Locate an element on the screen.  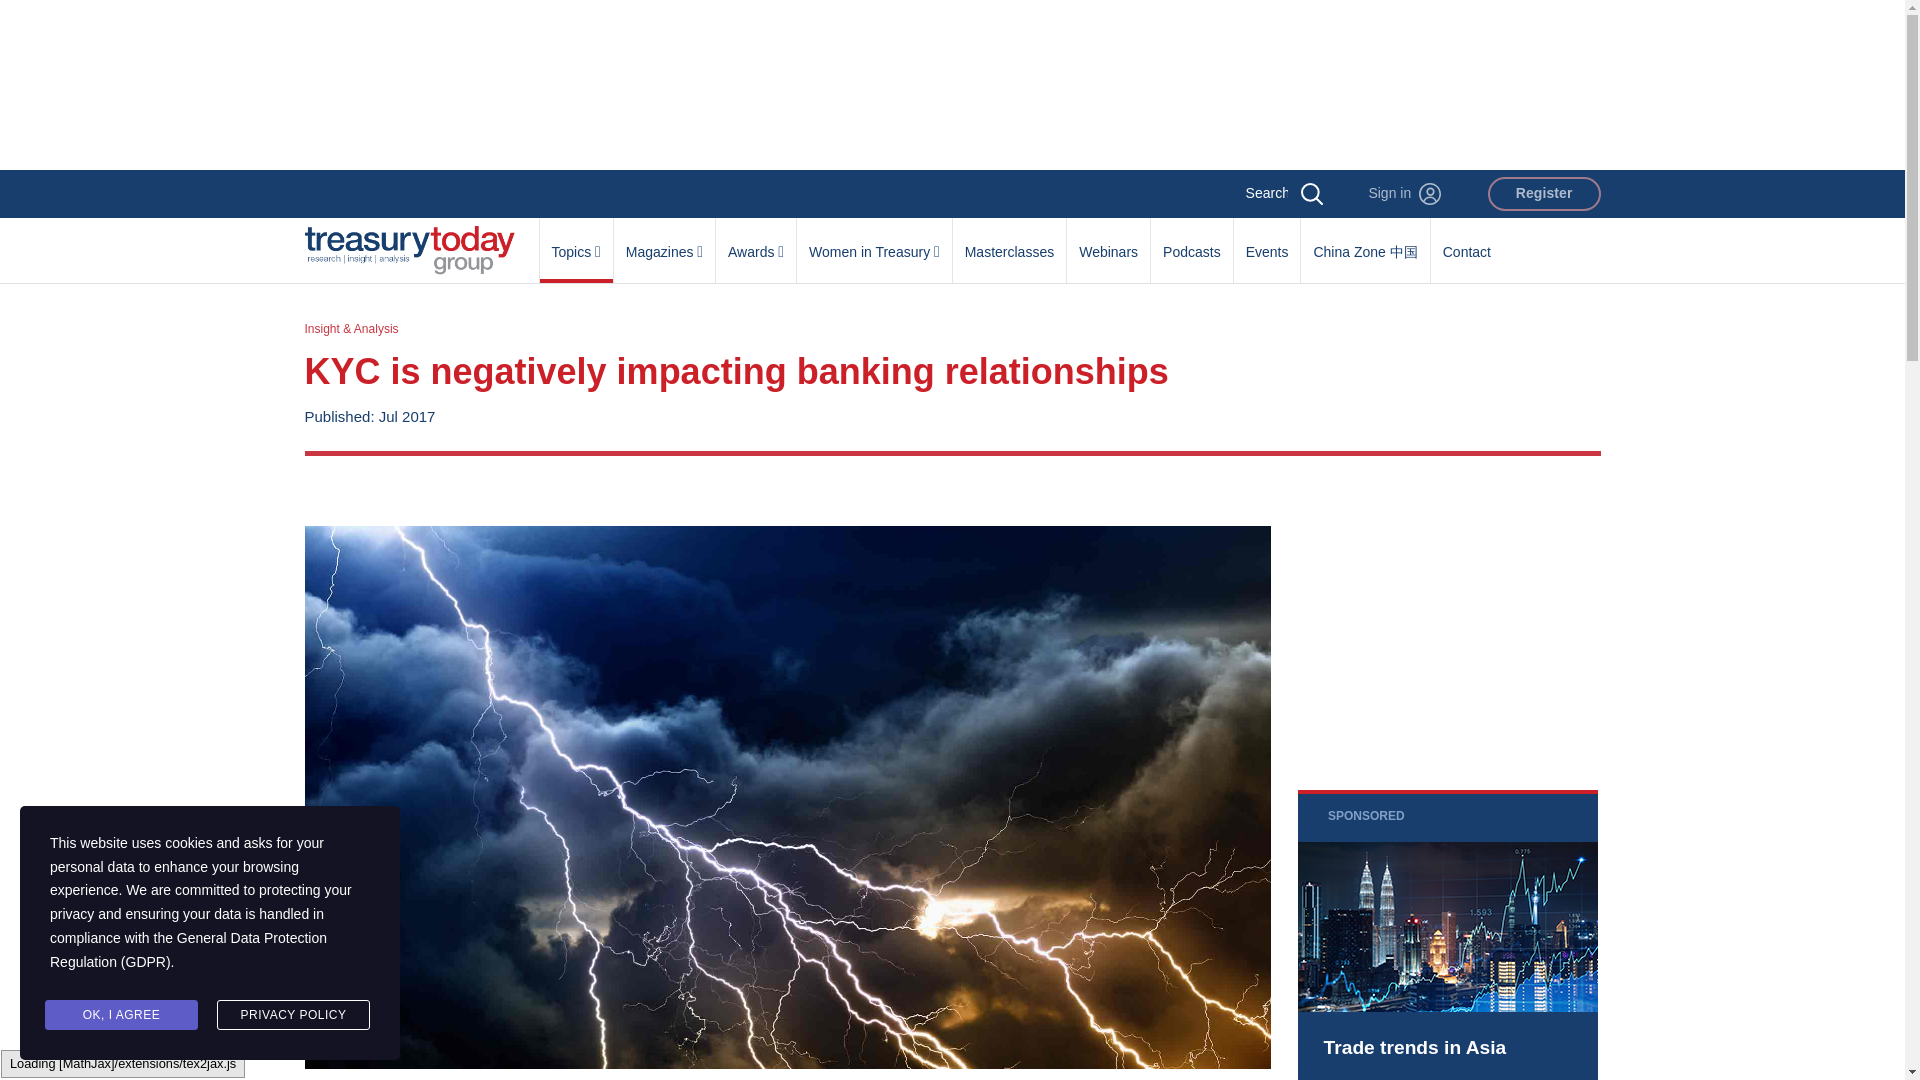
Register is located at coordinates (1544, 194).